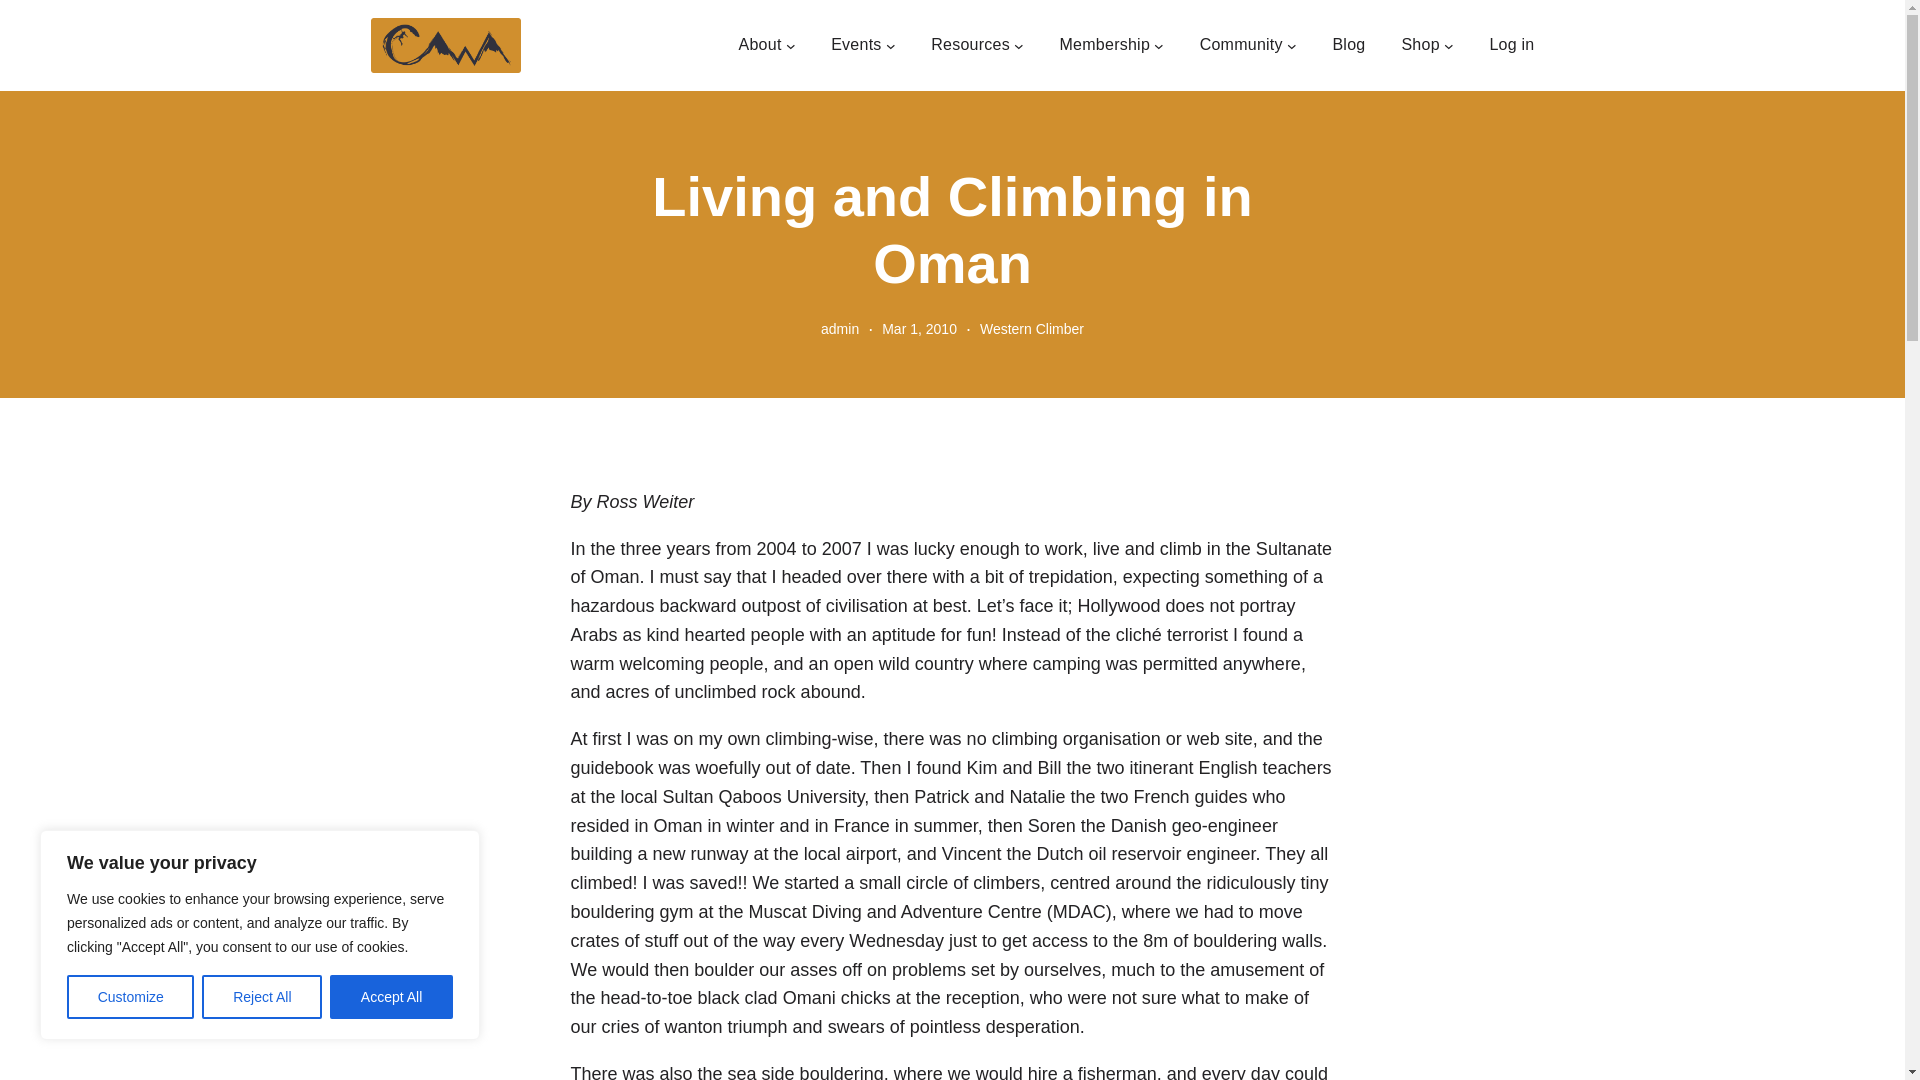 This screenshot has width=1920, height=1080. What do you see at coordinates (760, 45) in the screenshot?
I see `About` at bounding box center [760, 45].